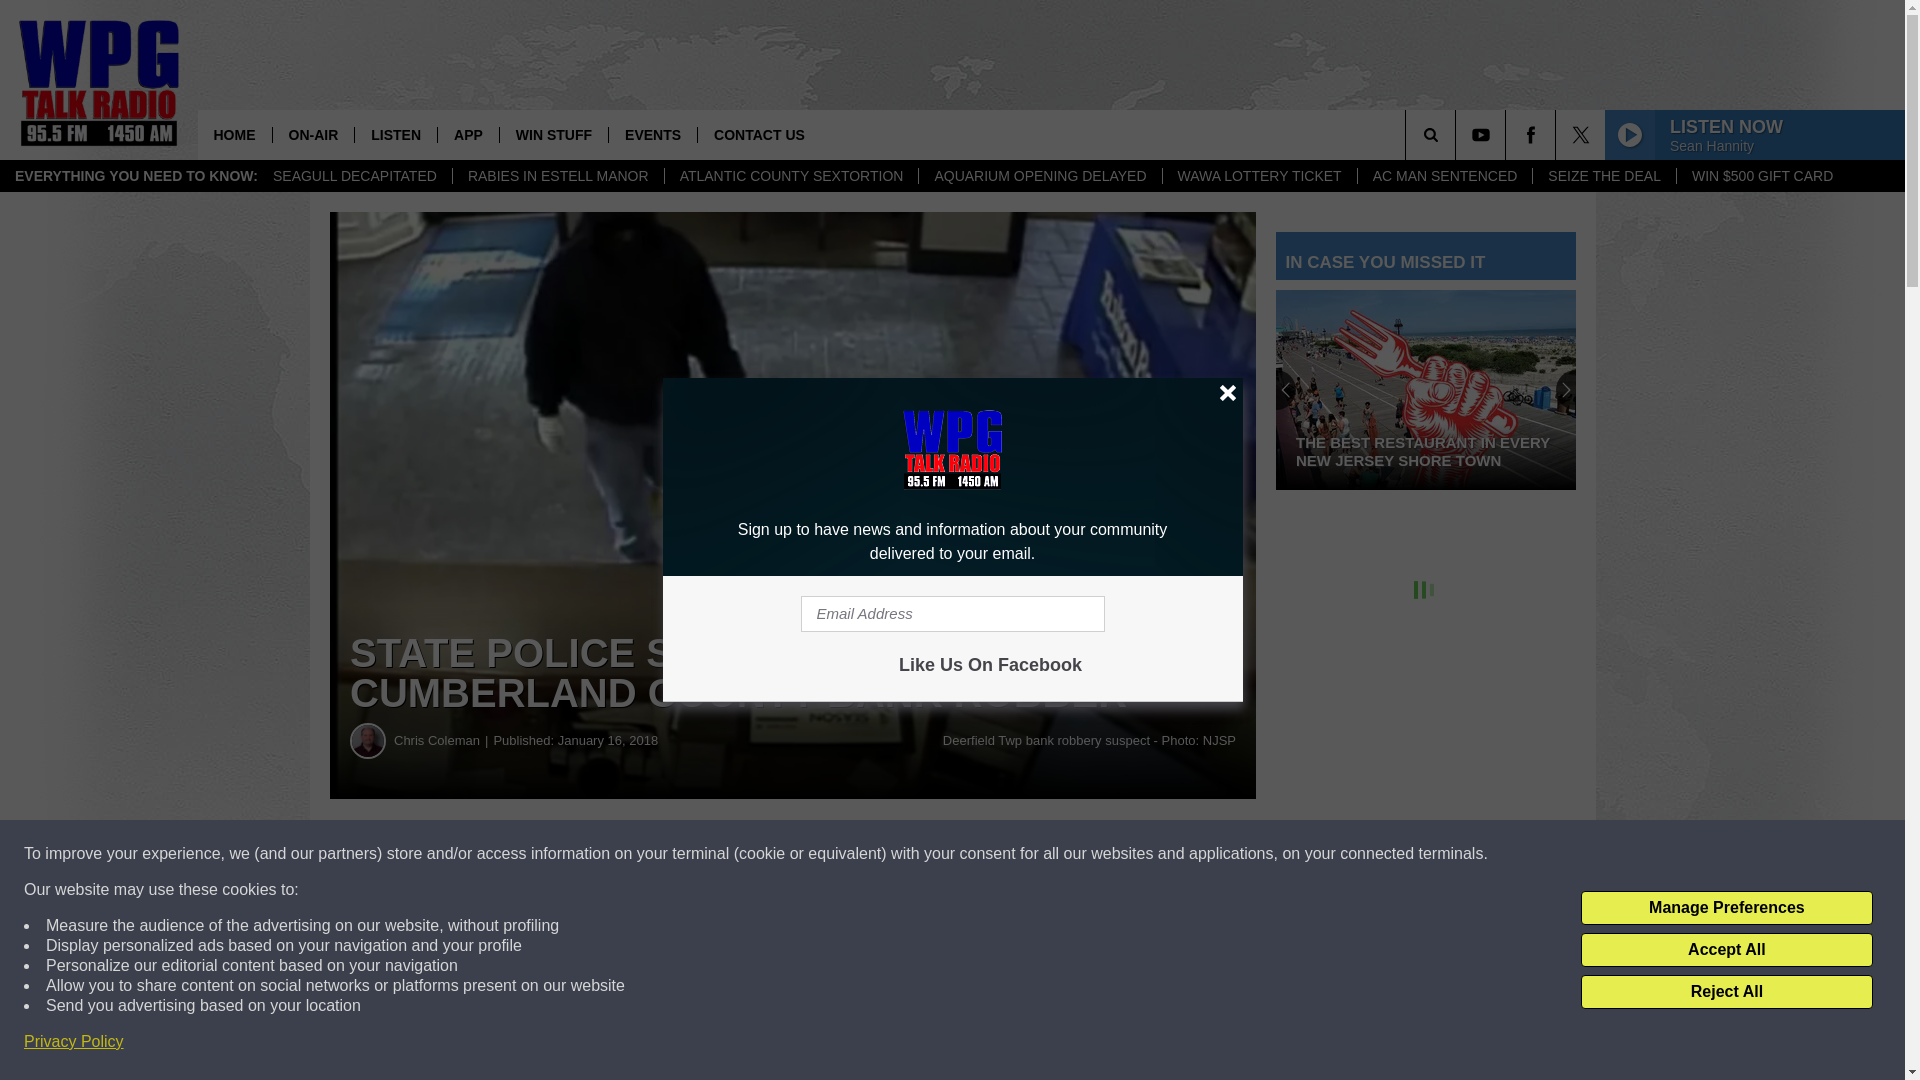 The width and height of the screenshot is (1920, 1080). Describe the element at coordinates (558, 176) in the screenshot. I see `RABIES IN ESTELL MANOR` at that location.